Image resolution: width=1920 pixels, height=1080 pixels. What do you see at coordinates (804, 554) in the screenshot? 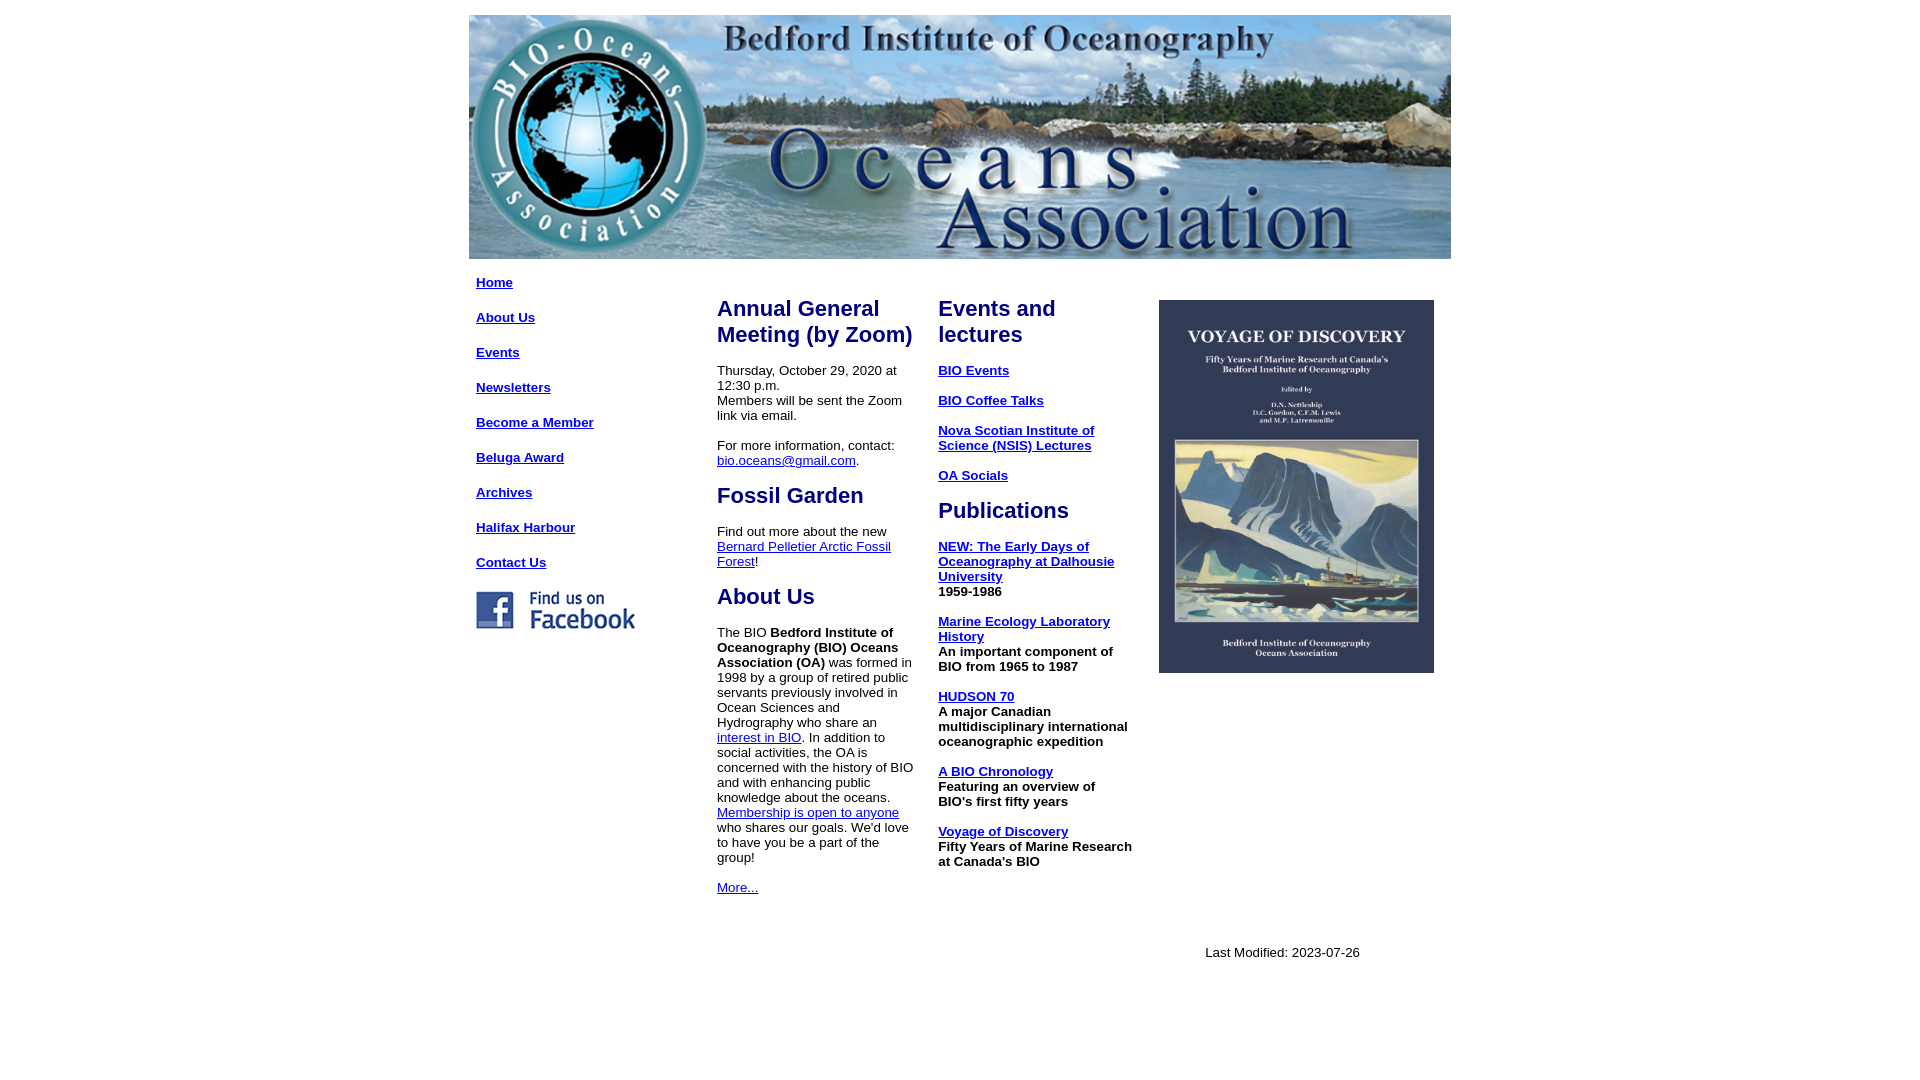
I see `Bernard Pelletier Arctic Fossil Forest` at bounding box center [804, 554].